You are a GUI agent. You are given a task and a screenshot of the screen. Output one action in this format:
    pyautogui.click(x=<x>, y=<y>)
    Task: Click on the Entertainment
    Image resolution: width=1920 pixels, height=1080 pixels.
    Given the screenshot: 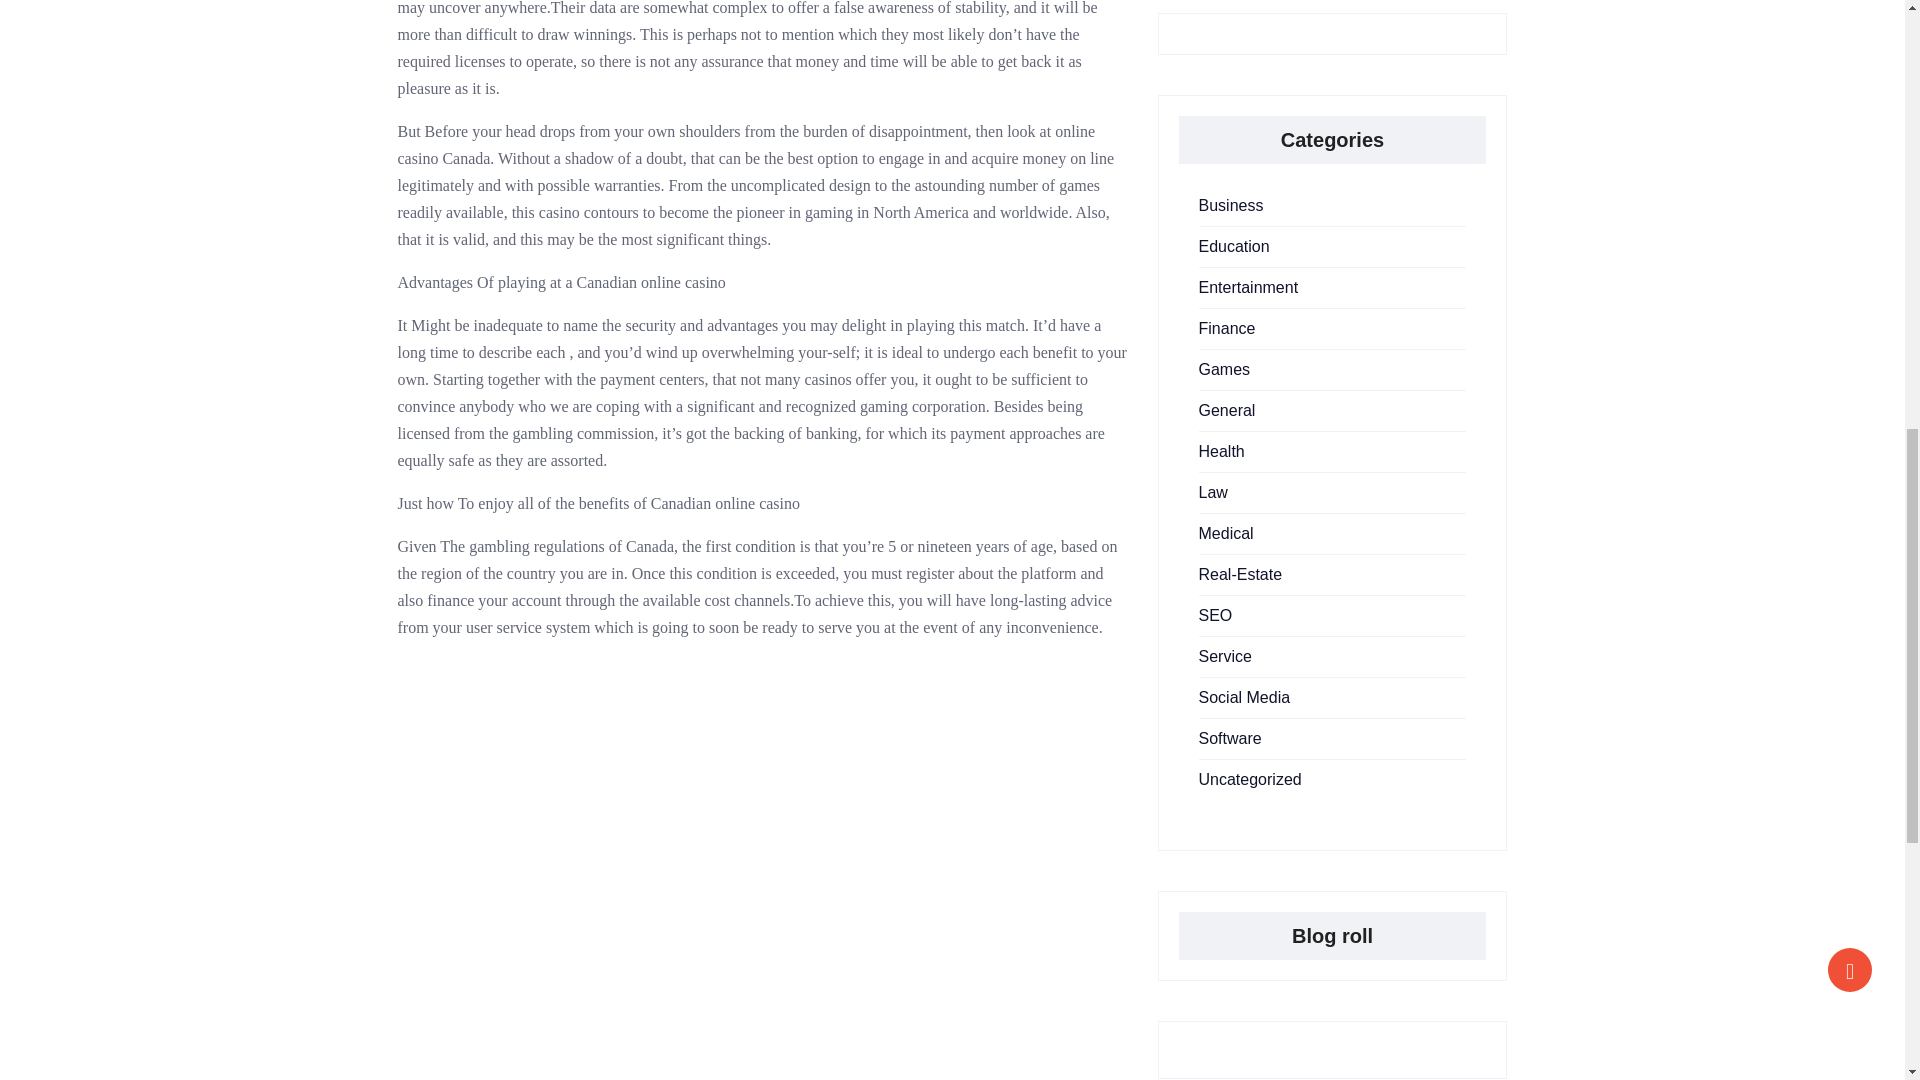 What is the action you would take?
    pyautogui.click(x=1248, y=286)
    